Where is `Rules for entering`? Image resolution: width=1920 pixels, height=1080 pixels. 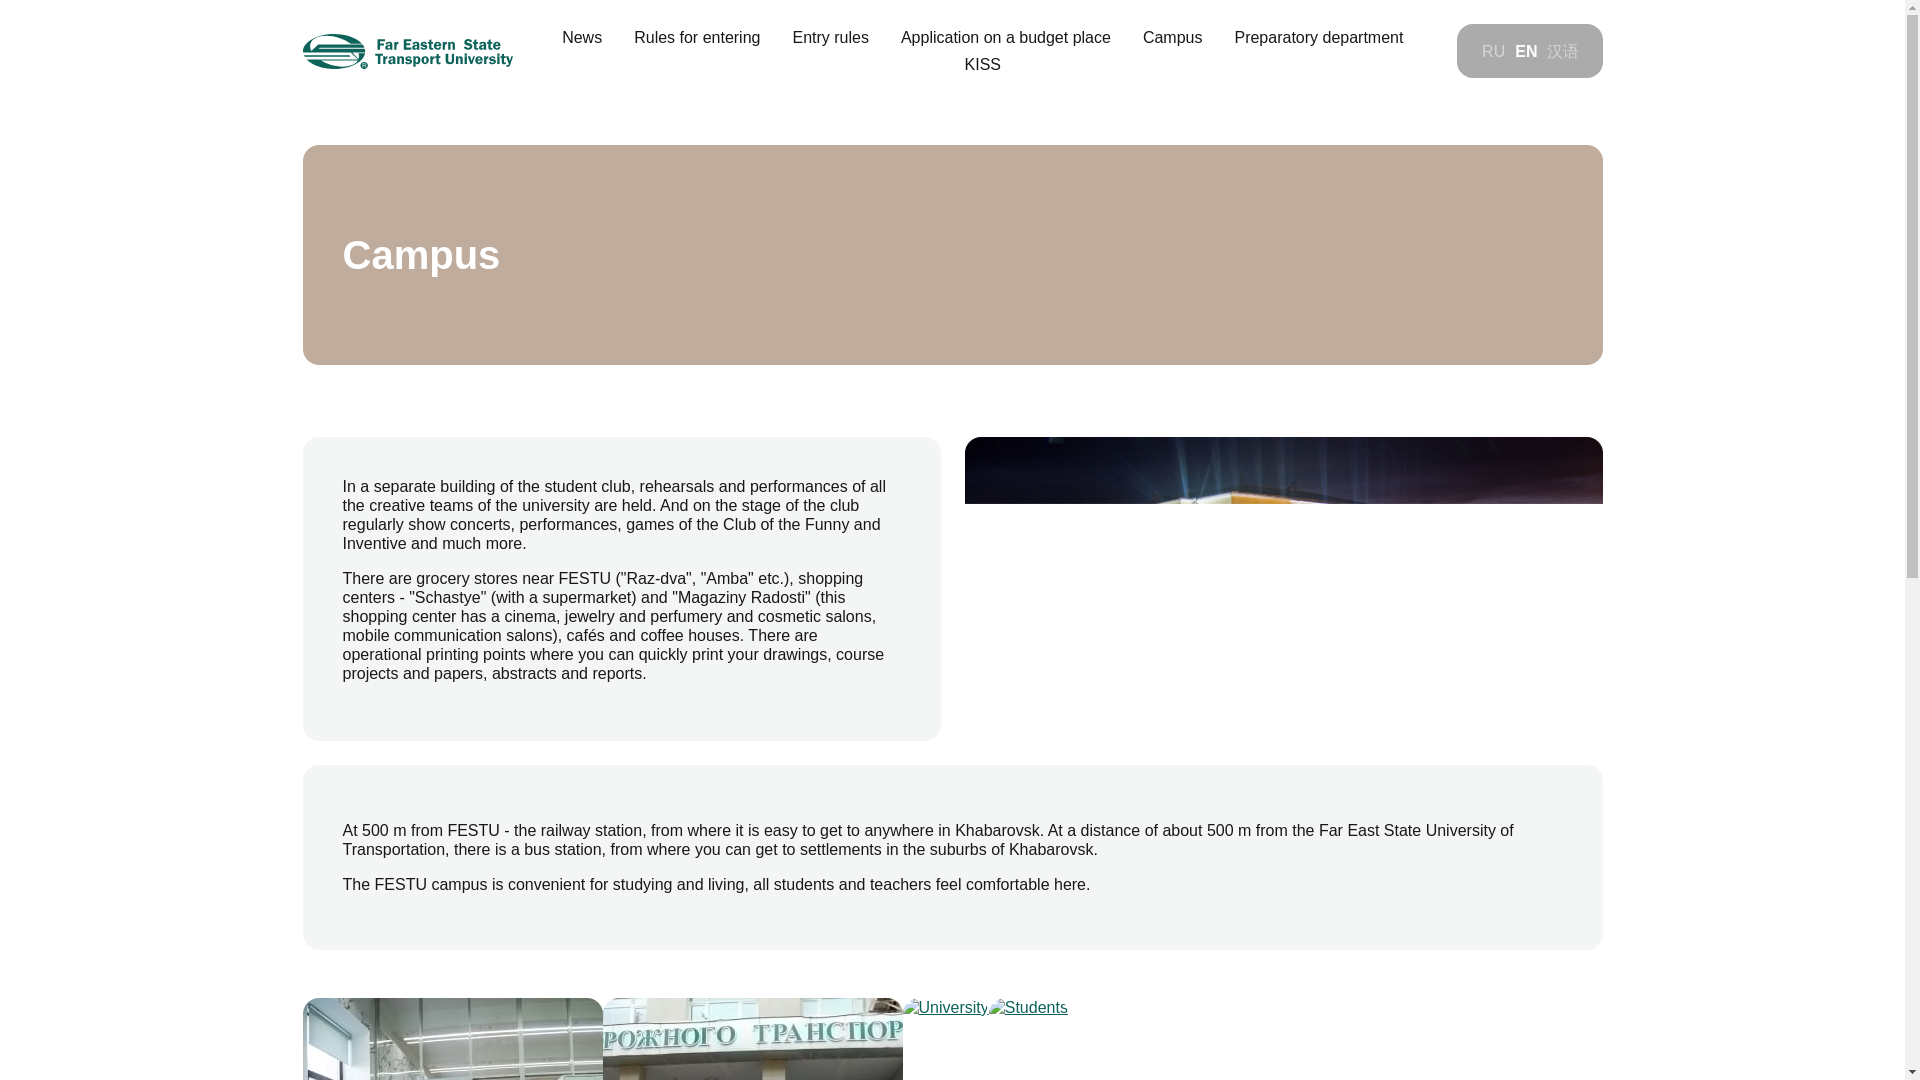
Rules for entering is located at coordinates (696, 38).